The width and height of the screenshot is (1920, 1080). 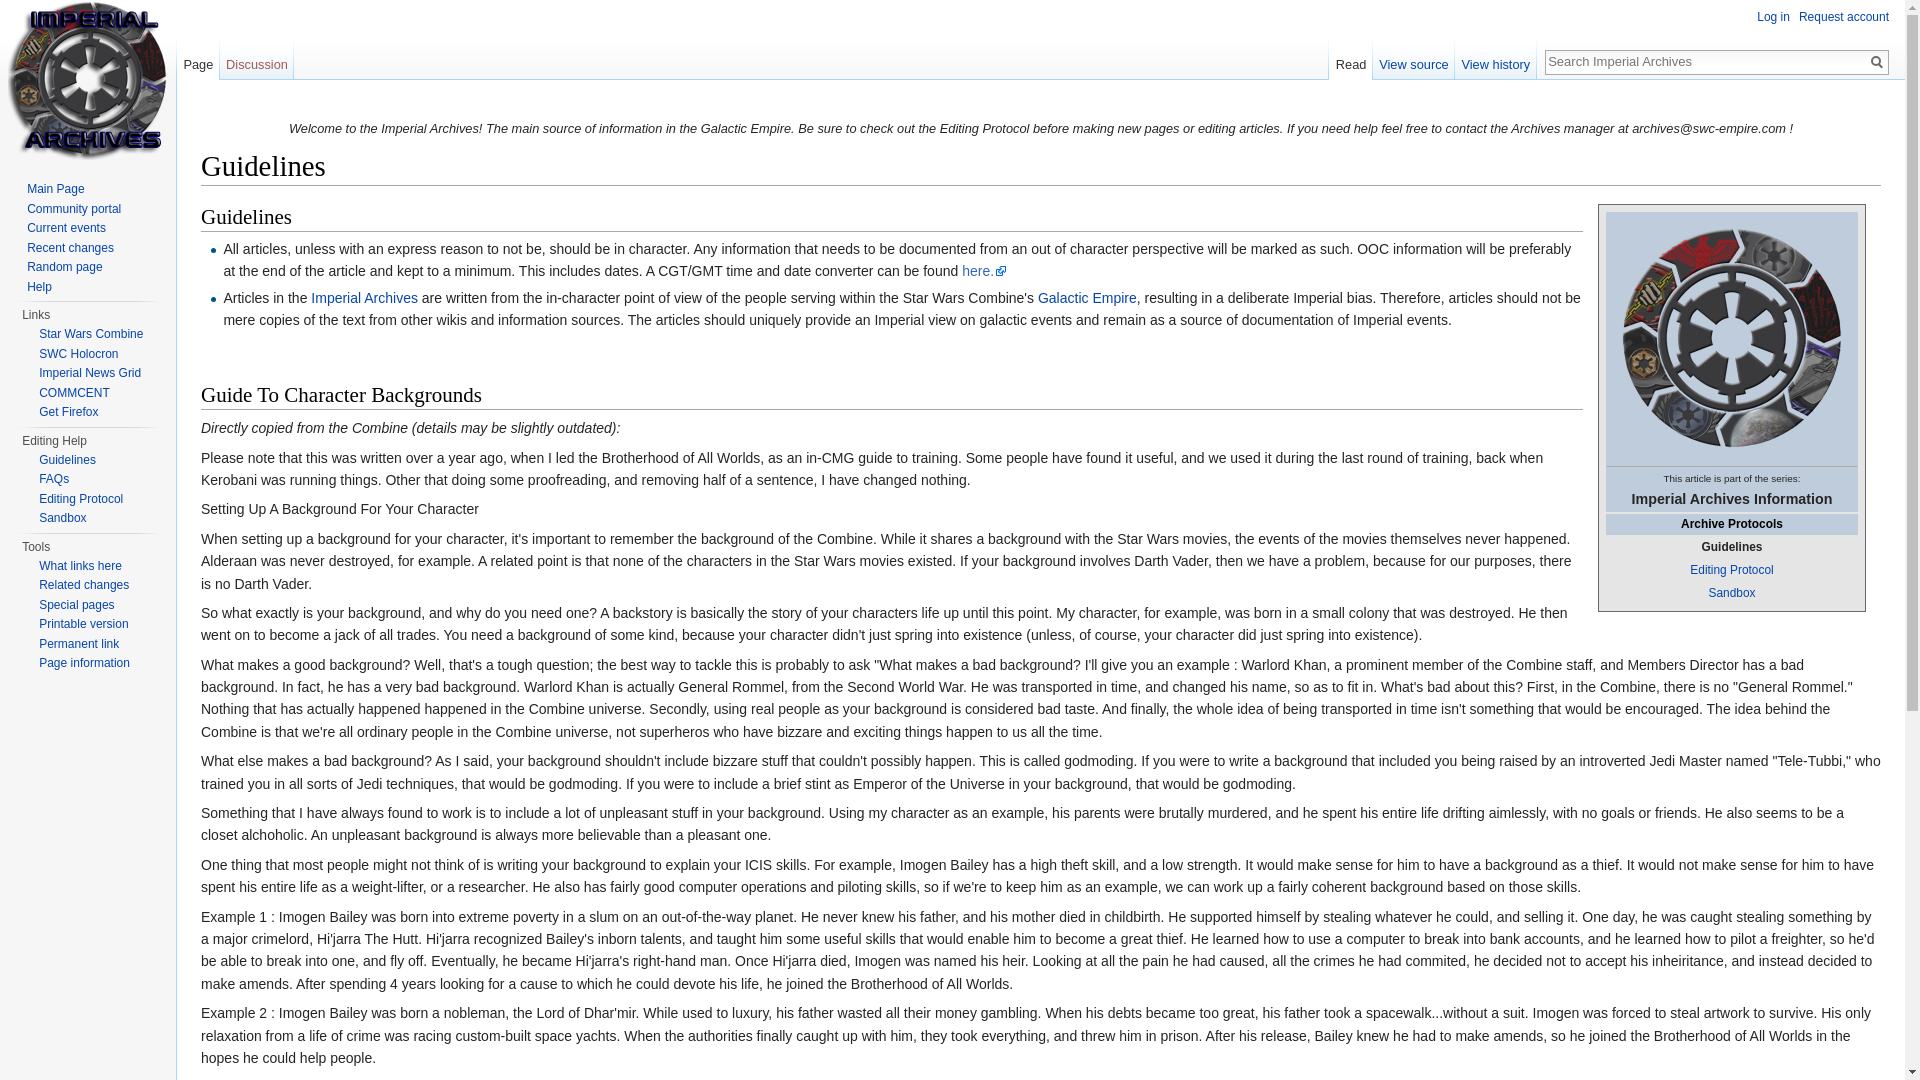 I want to click on Star Wars Combine, so click(x=90, y=334).